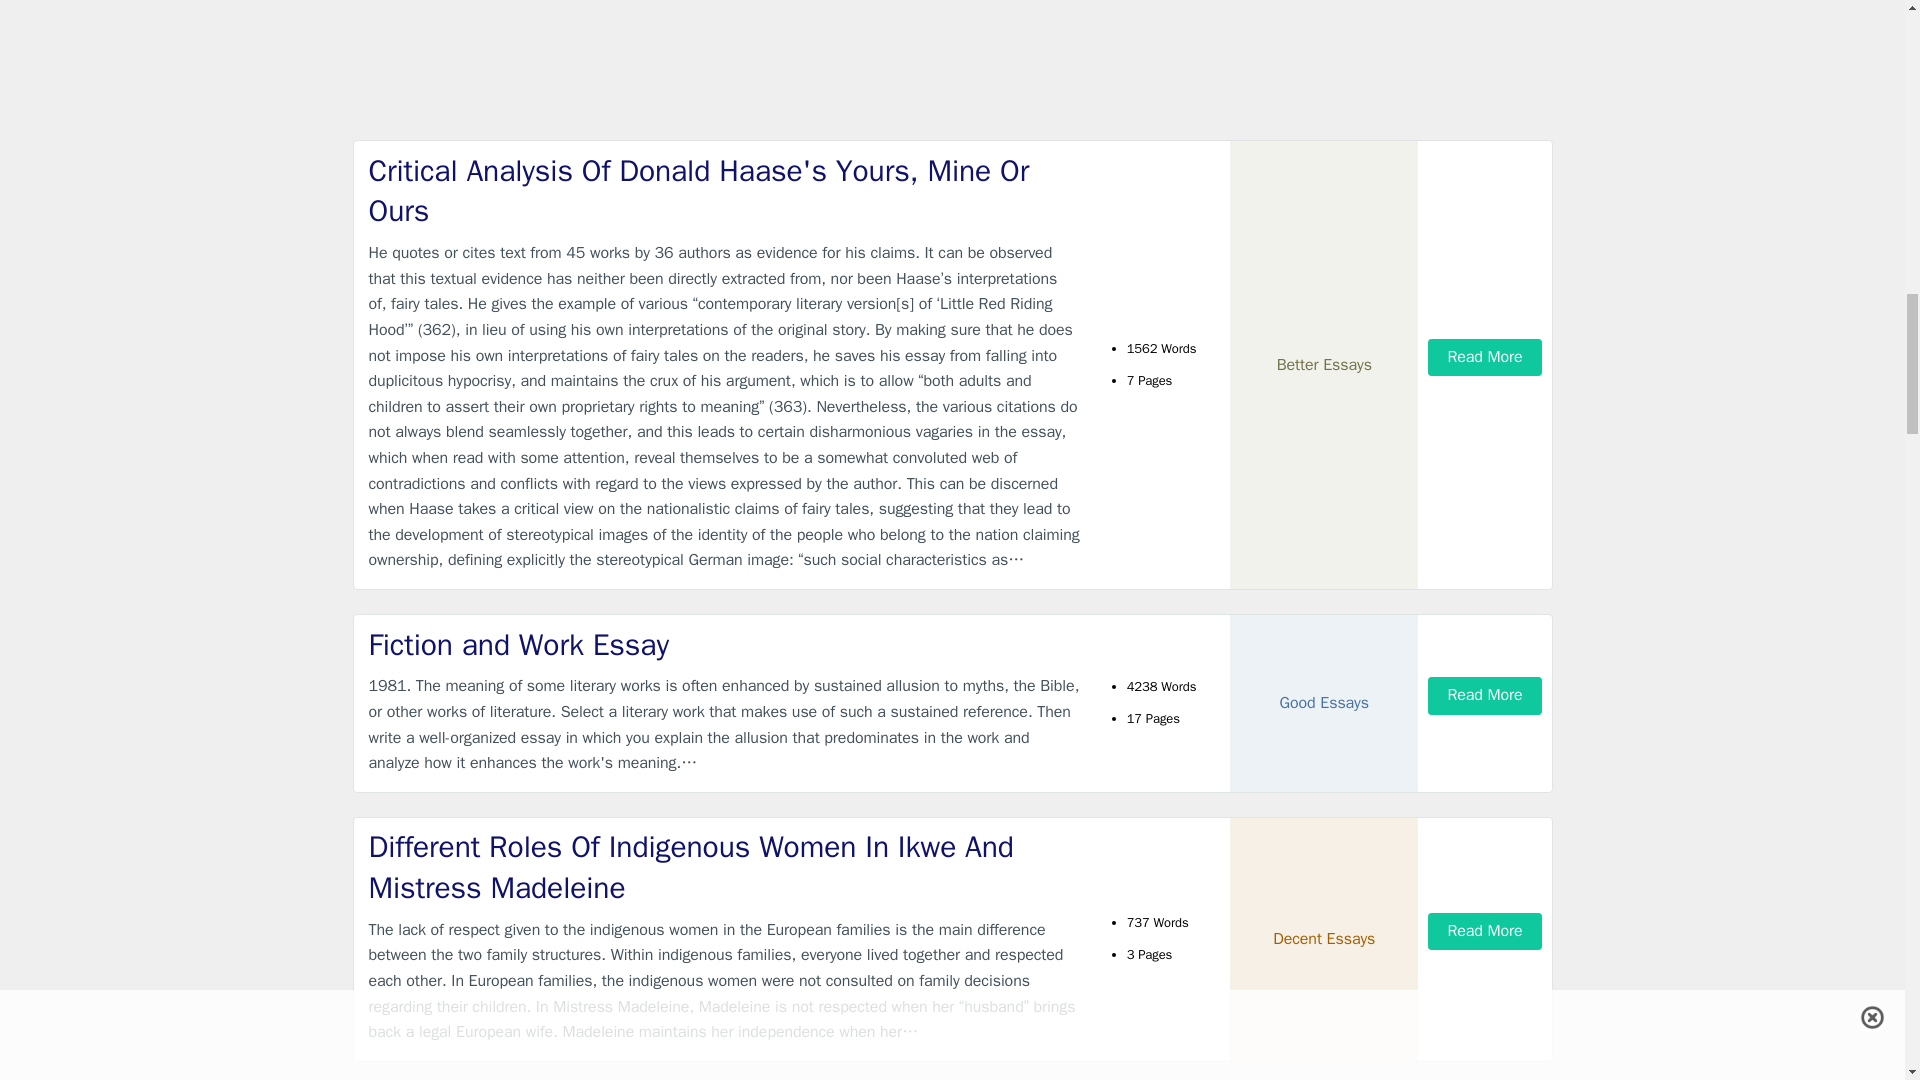 Image resolution: width=1920 pixels, height=1080 pixels. I want to click on Read More, so click(1484, 357).